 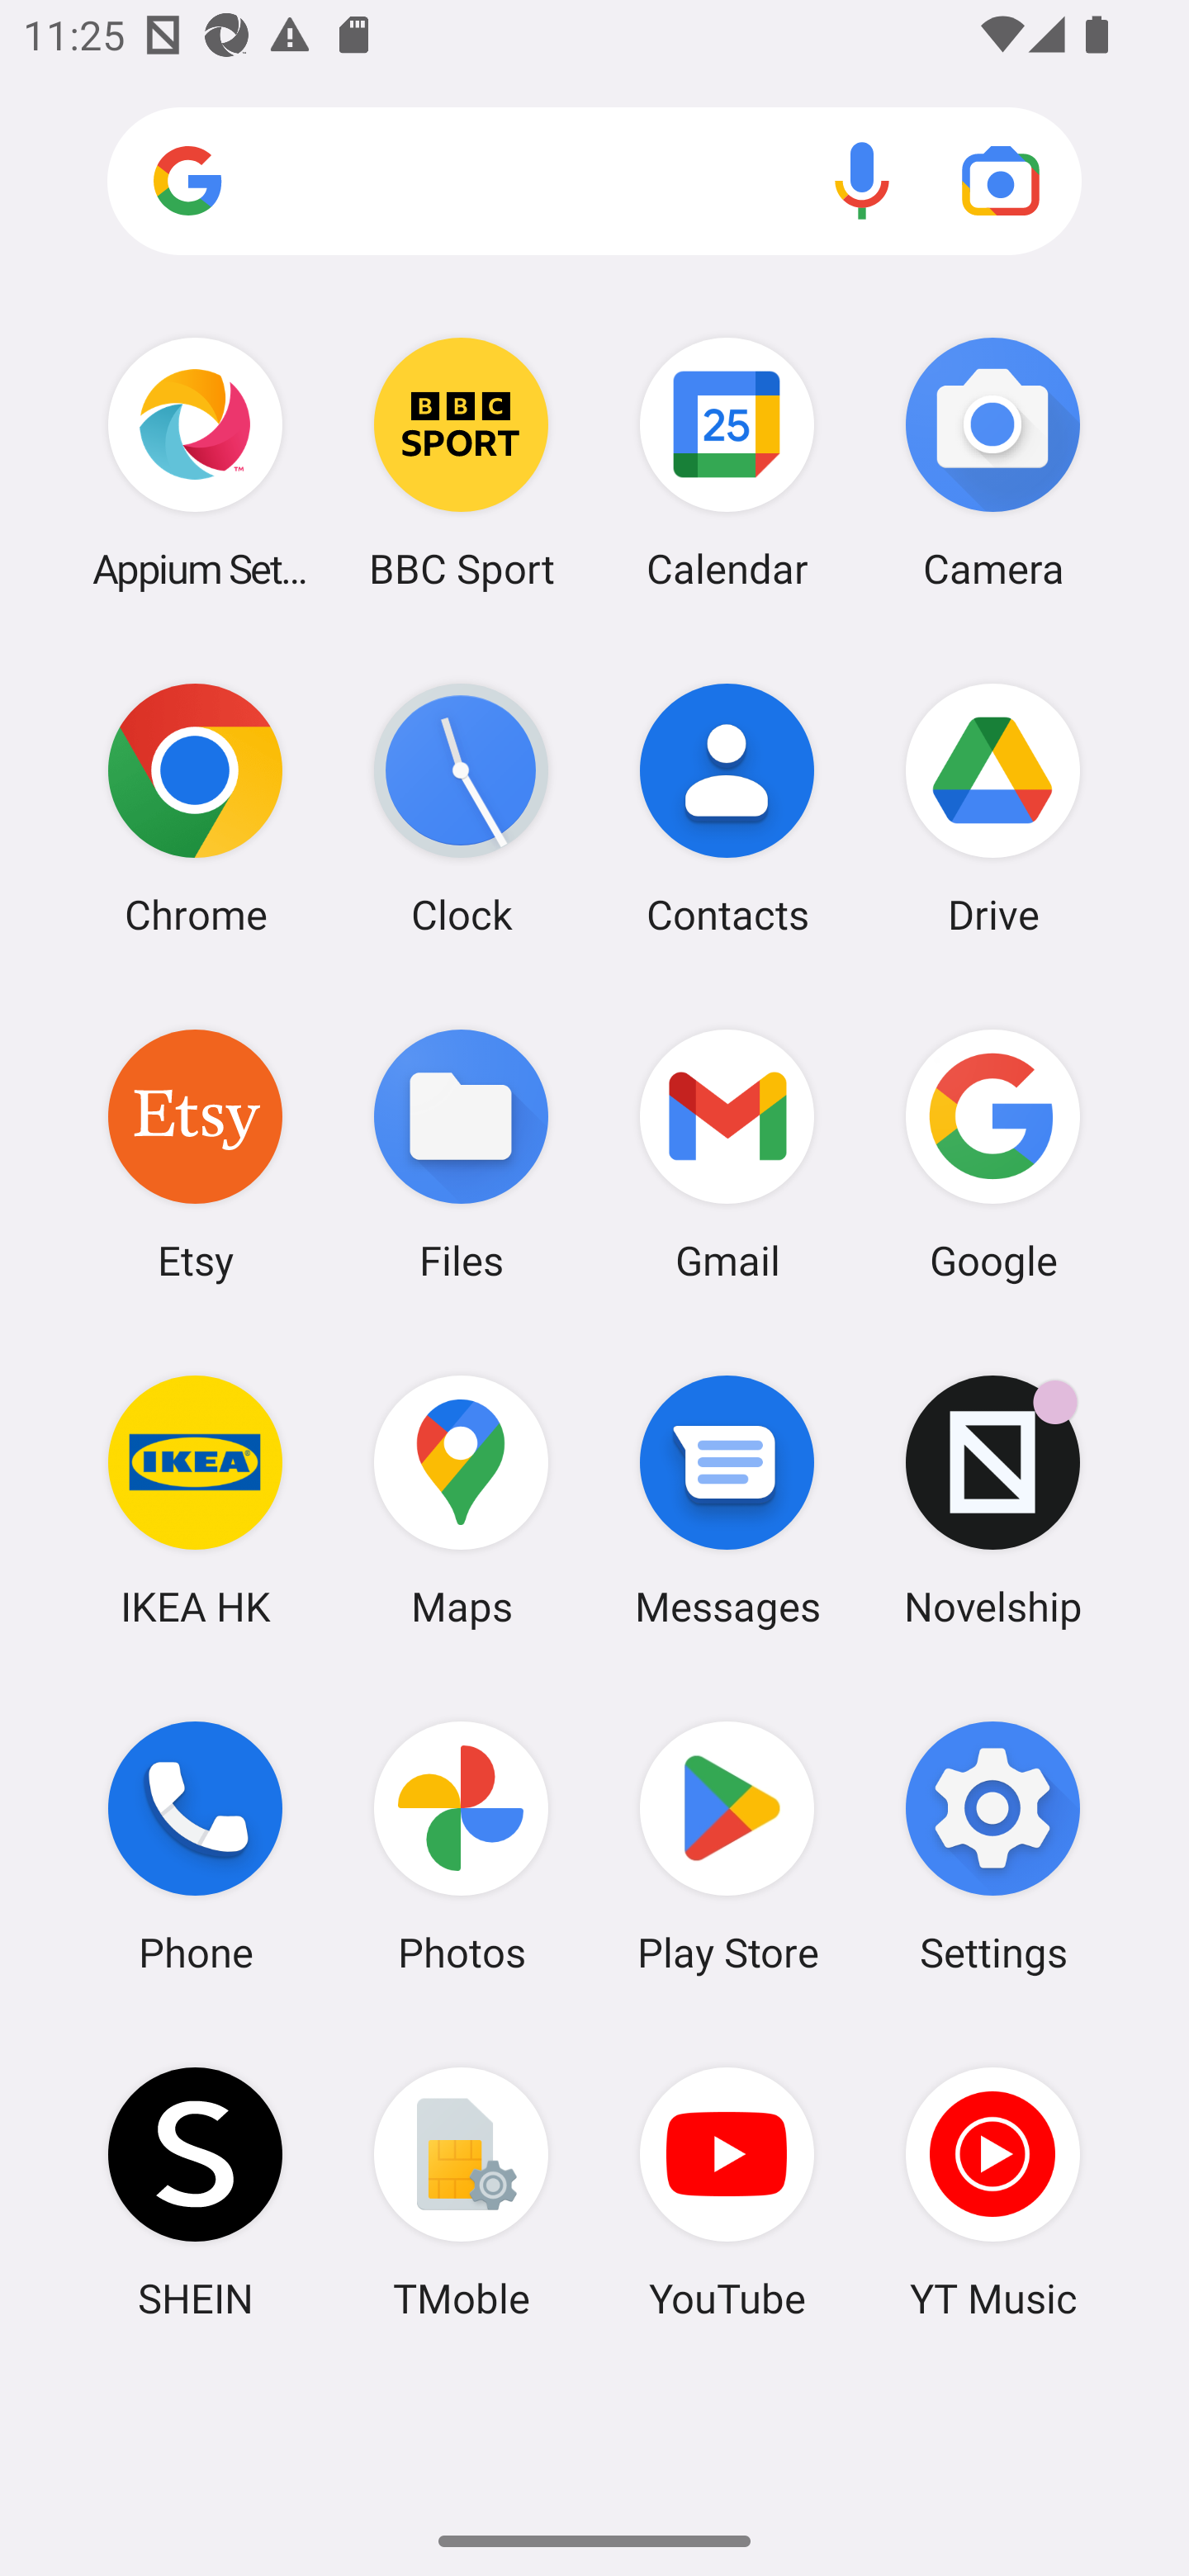 I want to click on YouTube, so click(x=727, y=2192).